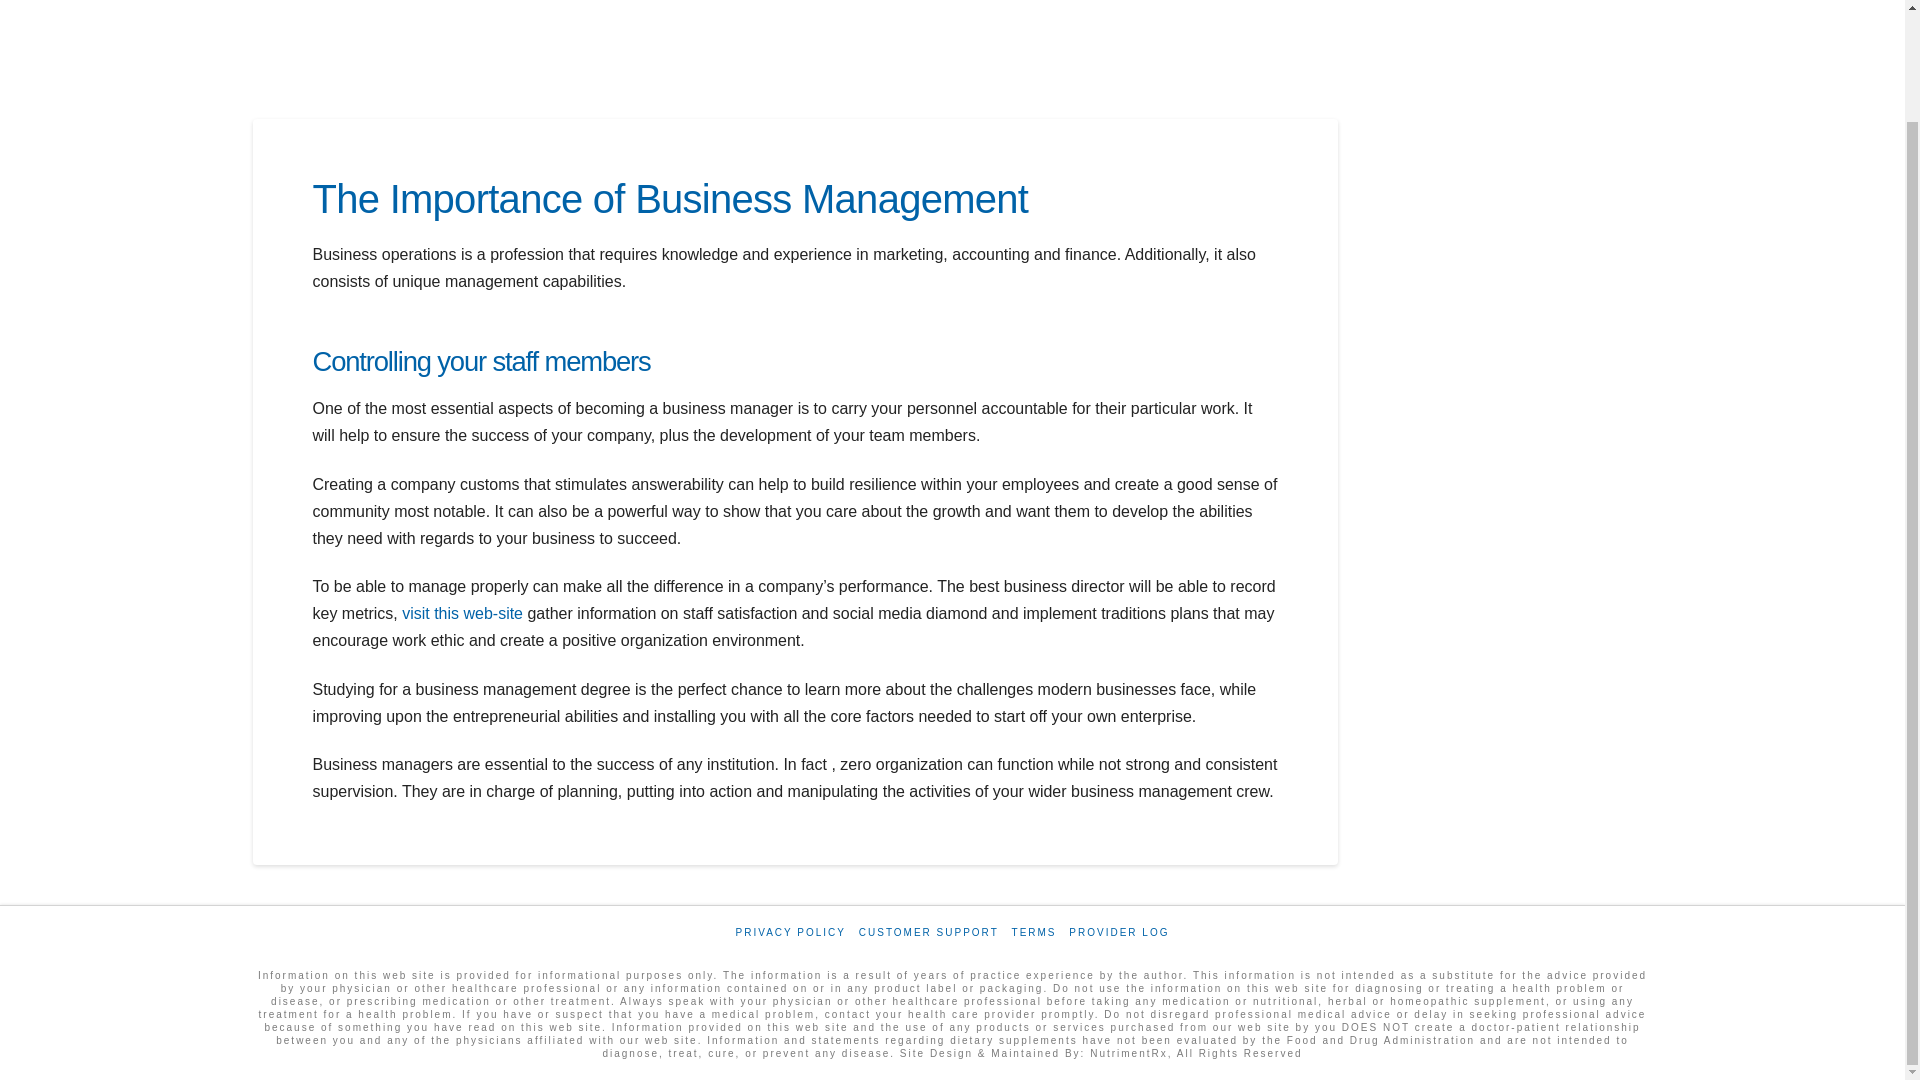 Image resolution: width=1920 pixels, height=1080 pixels. Describe the element at coordinates (928, 932) in the screenshot. I see `CUSTOMER SUPPORT` at that location.